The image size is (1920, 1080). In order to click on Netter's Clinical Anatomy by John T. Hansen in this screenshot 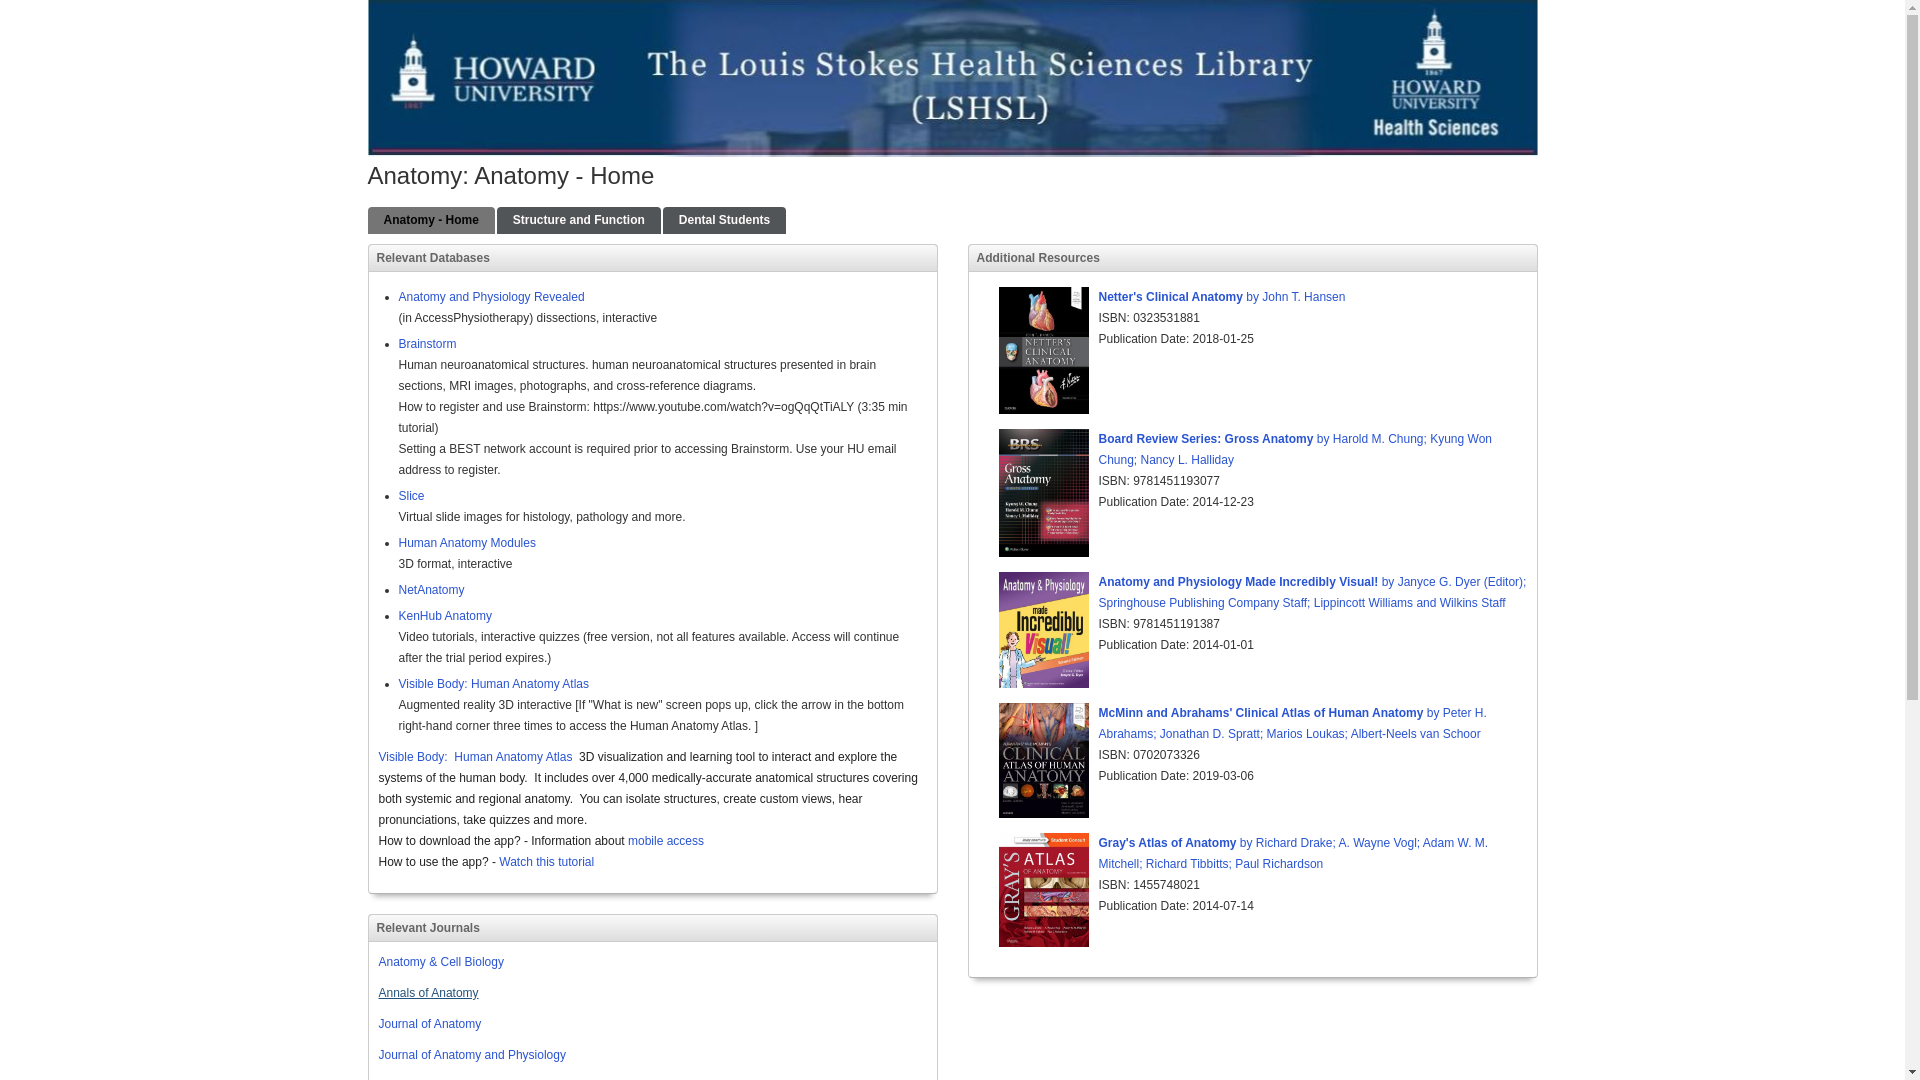, I will do `click(1222, 296)`.